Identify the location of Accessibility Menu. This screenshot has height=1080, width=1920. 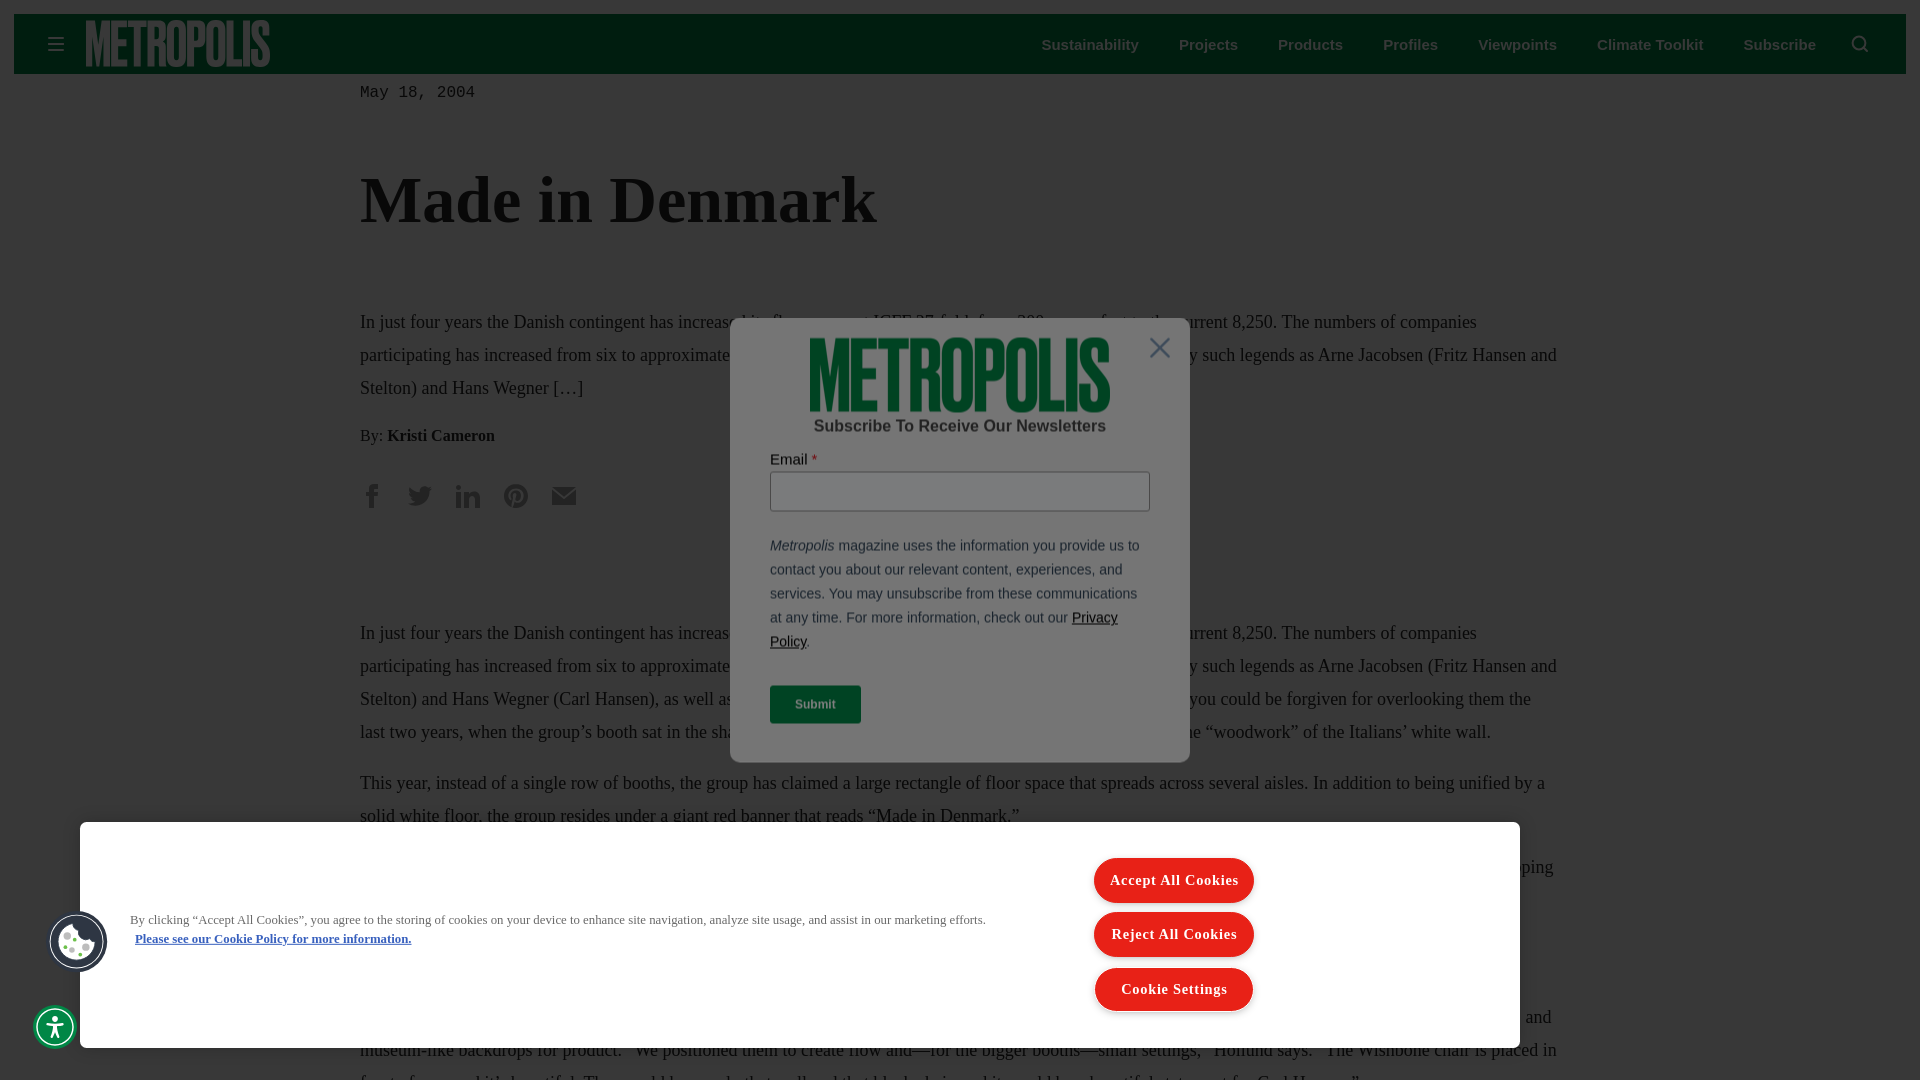
(54, 1026).